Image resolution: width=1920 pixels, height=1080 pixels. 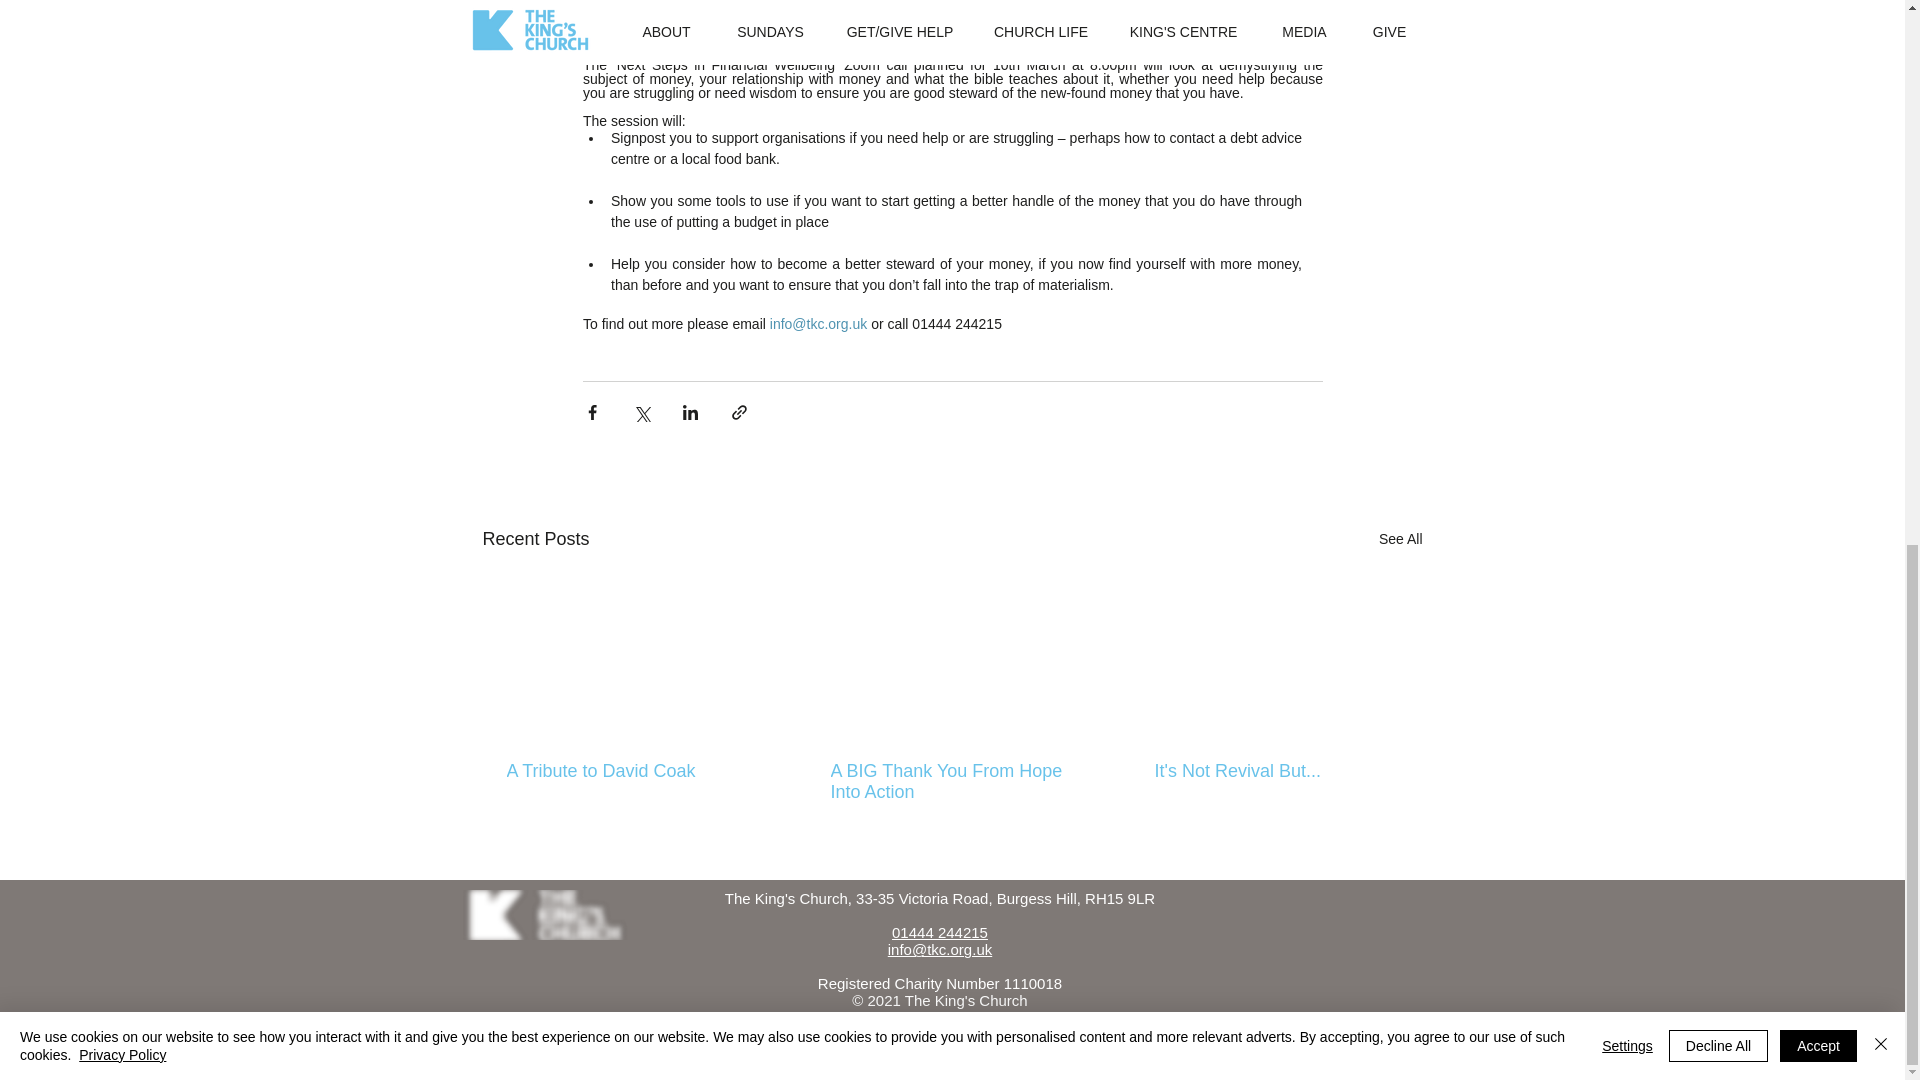 I want to click on The King's Church, so click(x=544, y=914).